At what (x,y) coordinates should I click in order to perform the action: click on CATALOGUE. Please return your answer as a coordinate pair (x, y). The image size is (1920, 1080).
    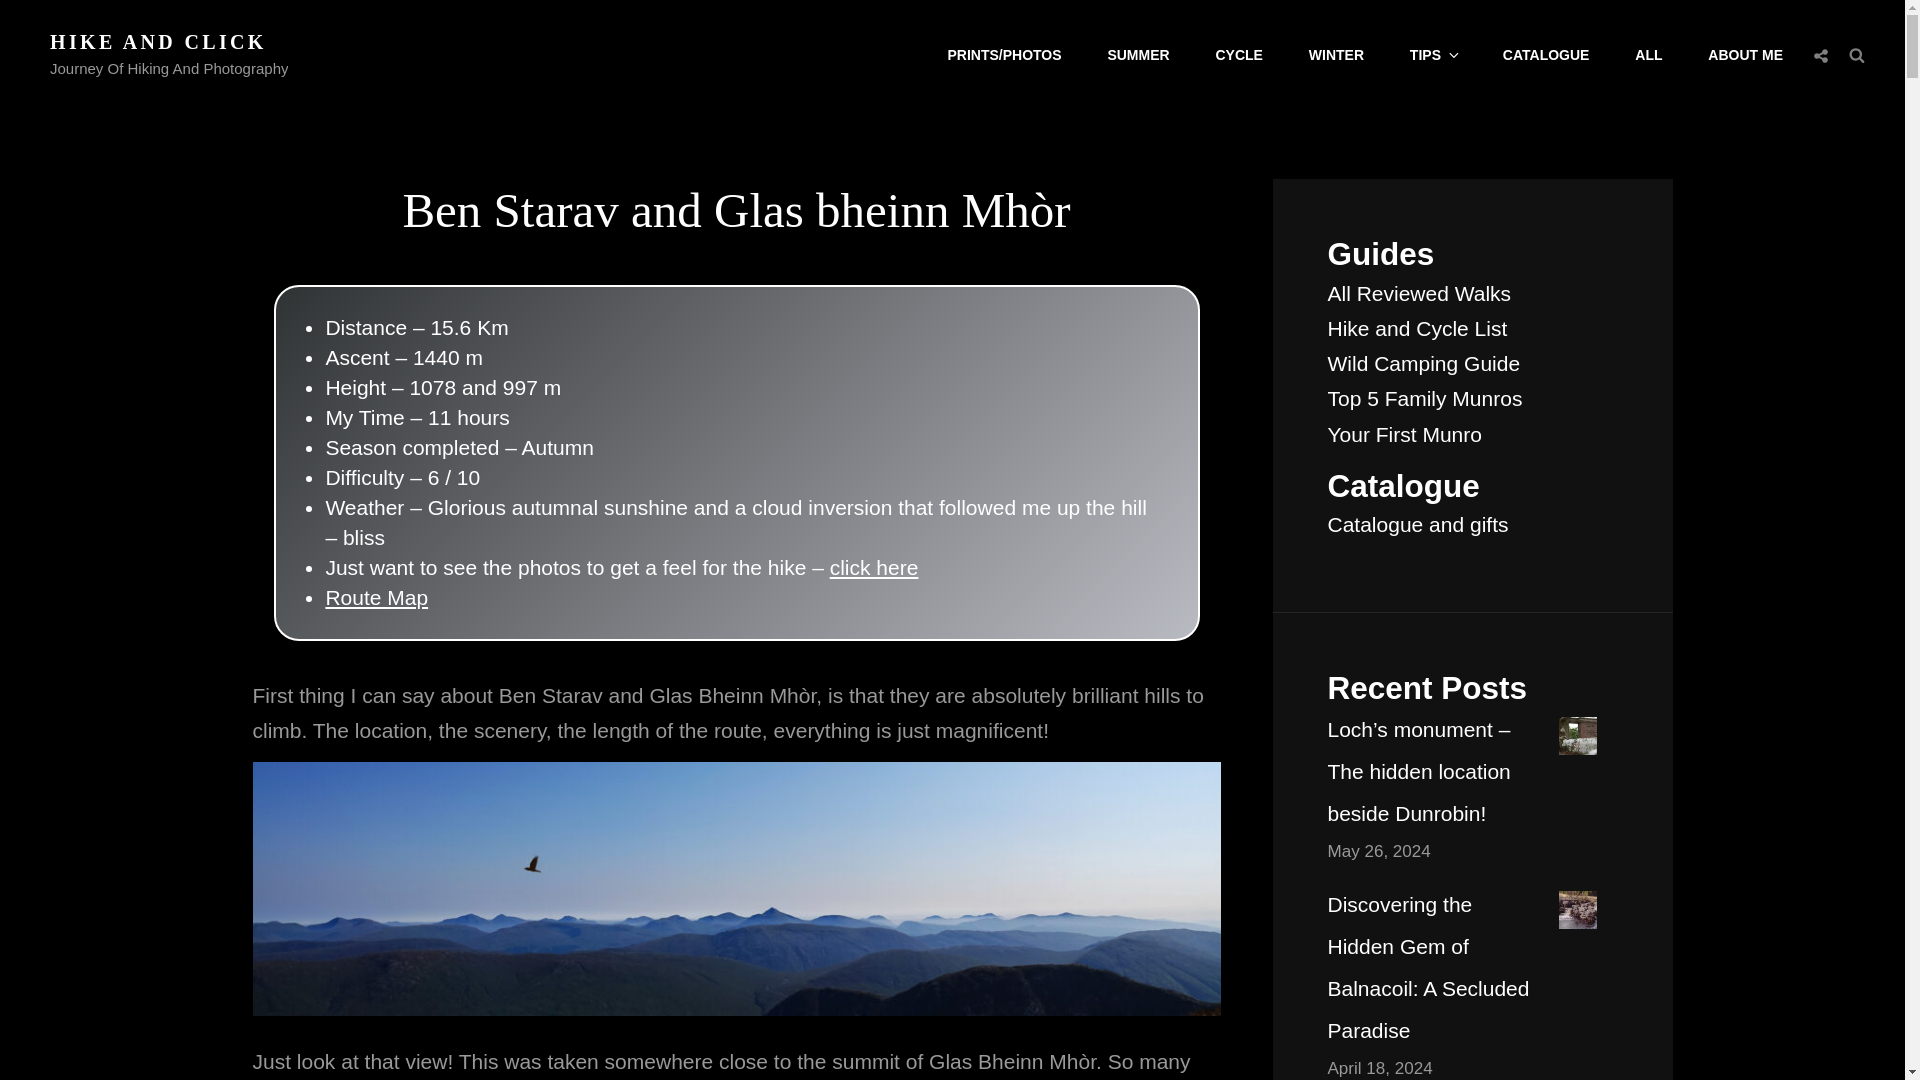
    Looking at the image, I should click on (1546, 55).